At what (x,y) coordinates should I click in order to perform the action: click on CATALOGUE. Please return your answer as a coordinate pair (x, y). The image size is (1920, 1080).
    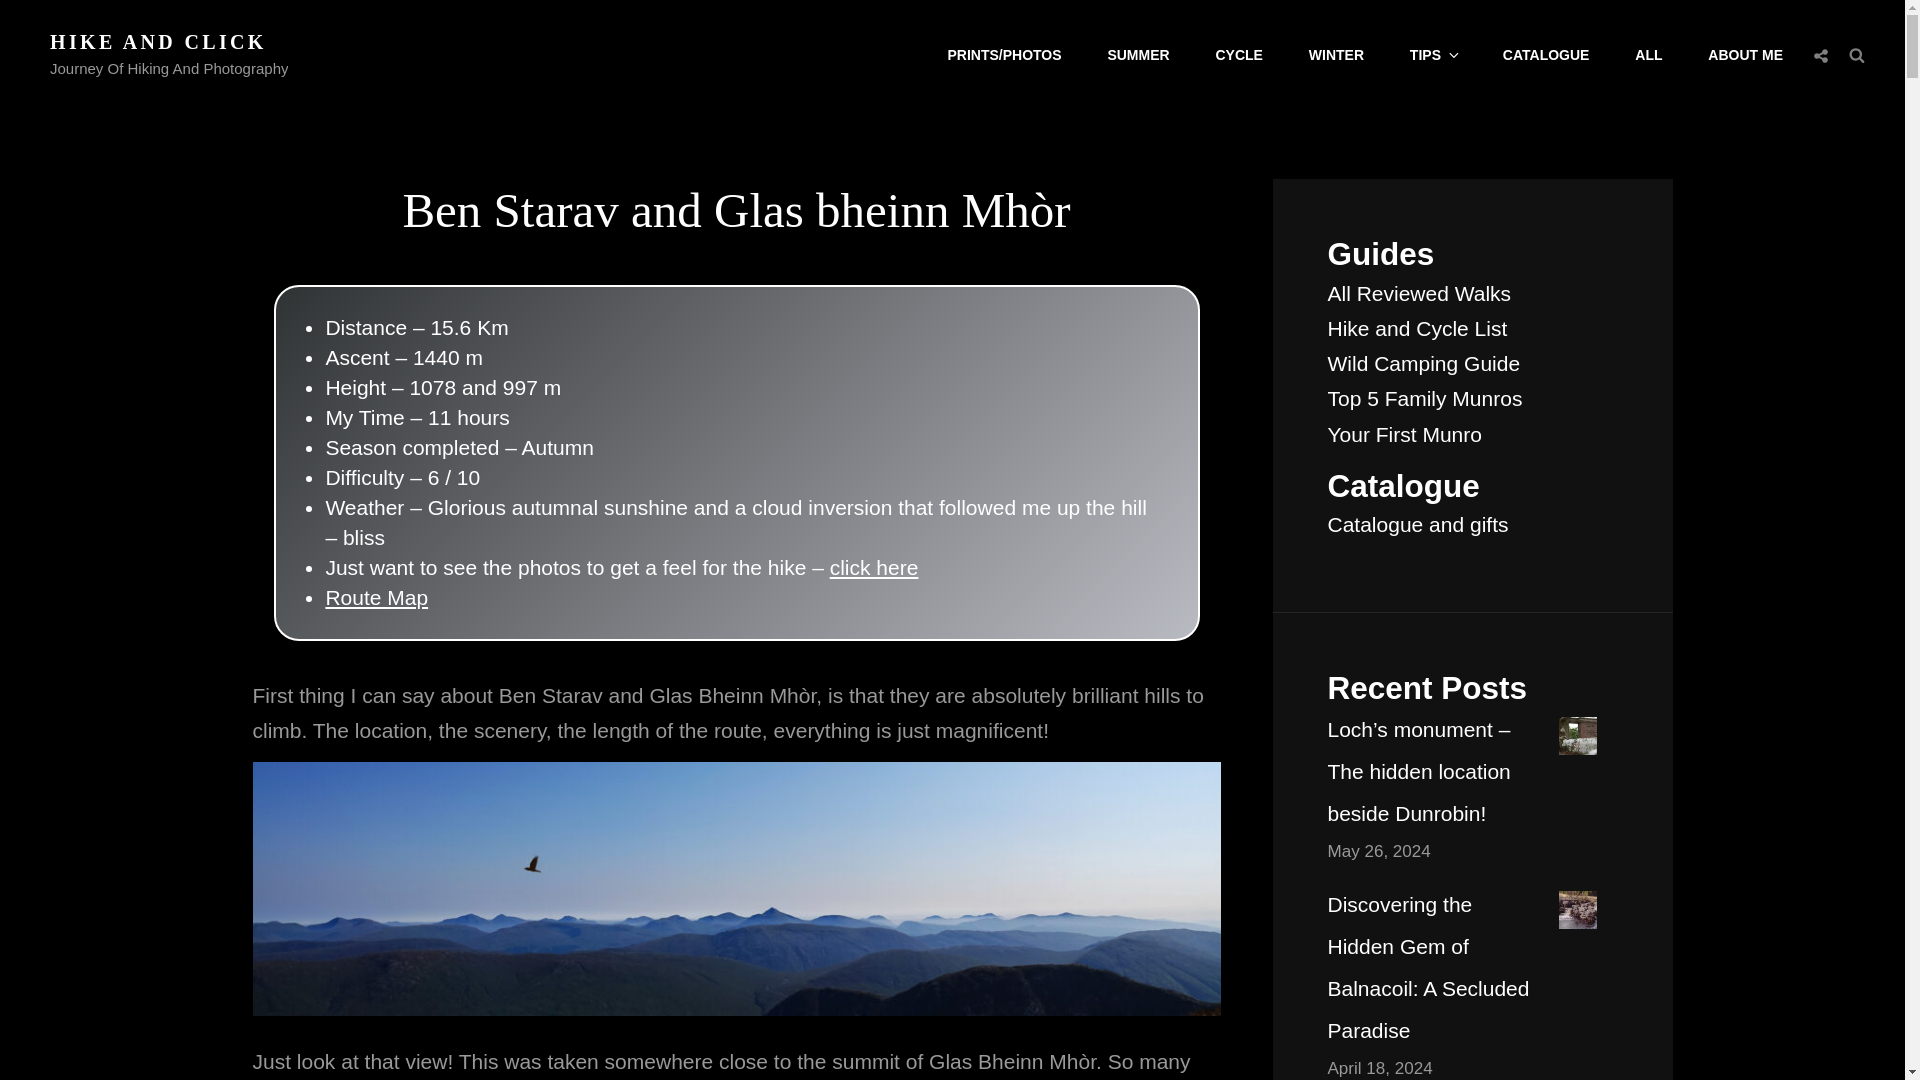
    Looking at the image, I should click on (1546, 55).